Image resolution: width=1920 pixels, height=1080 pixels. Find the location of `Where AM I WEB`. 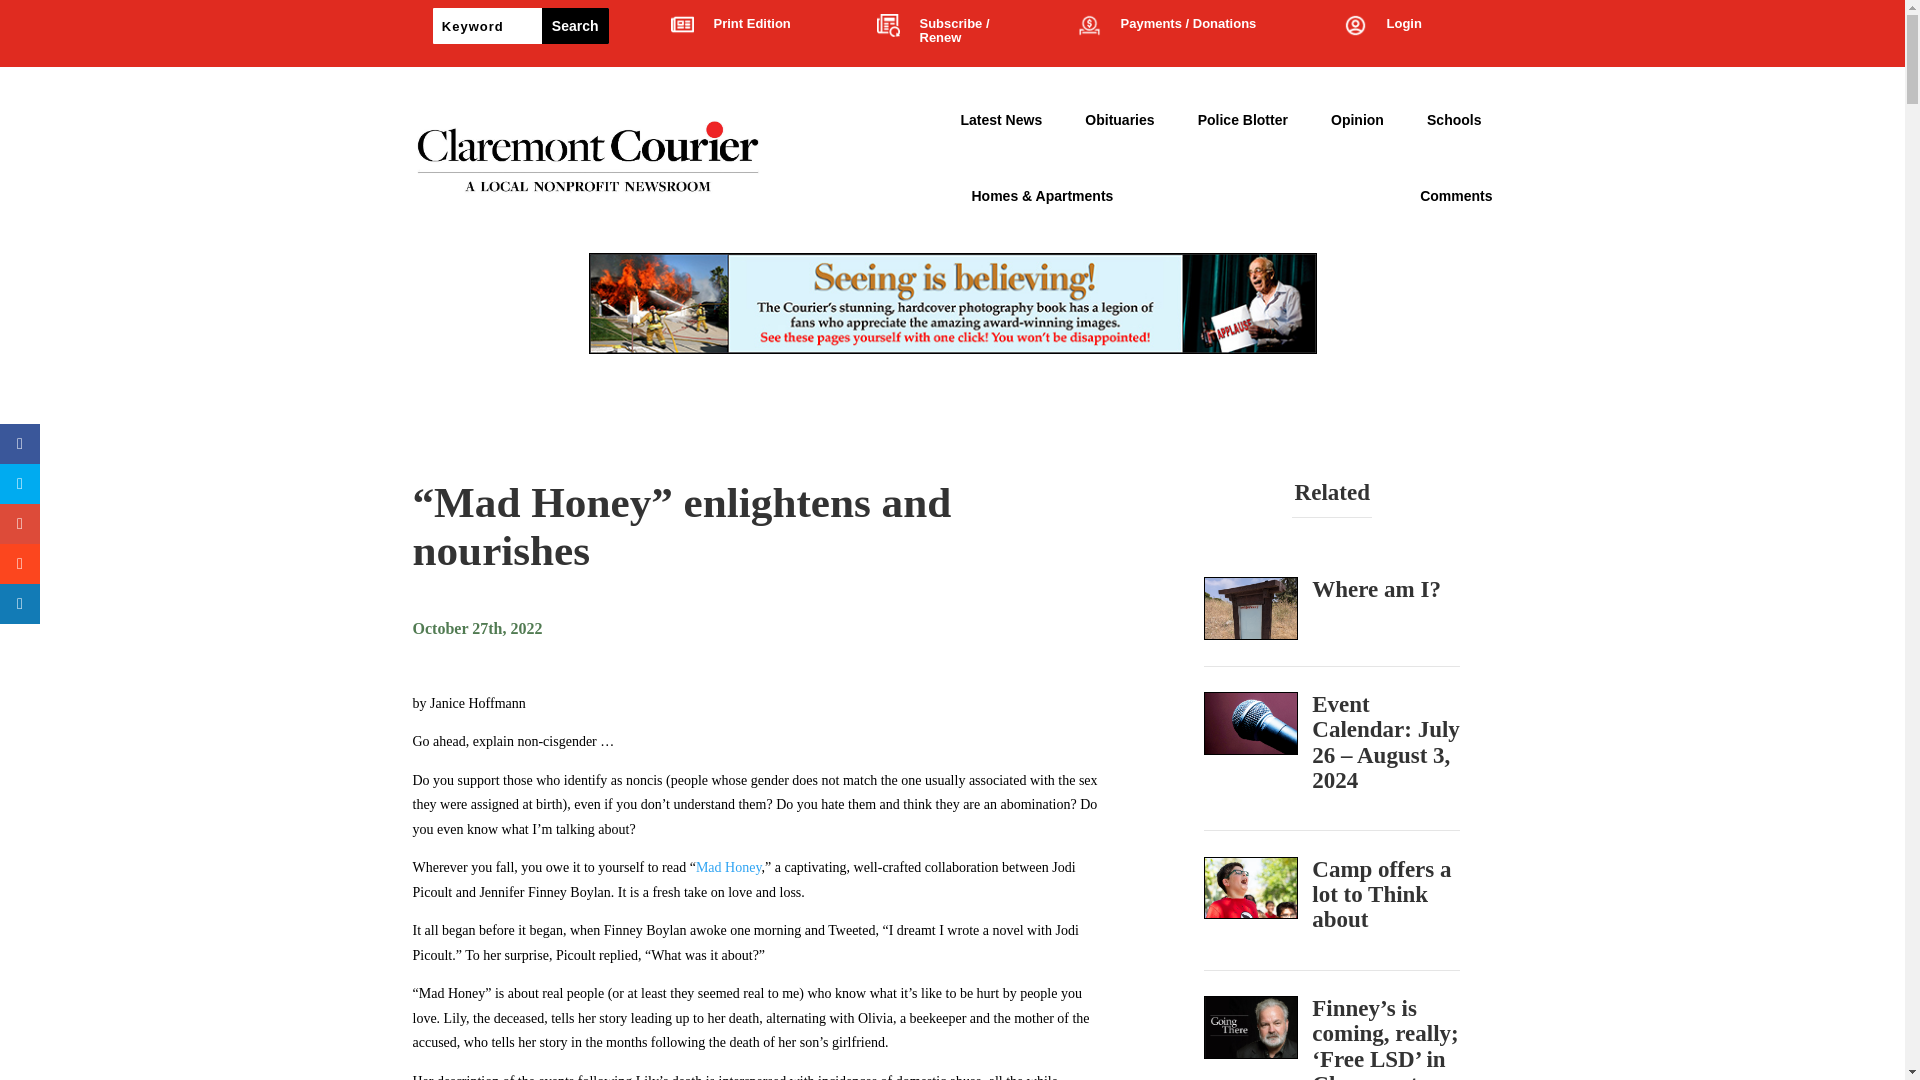

Where AM I WEB is located at coordinates (1251, 608).